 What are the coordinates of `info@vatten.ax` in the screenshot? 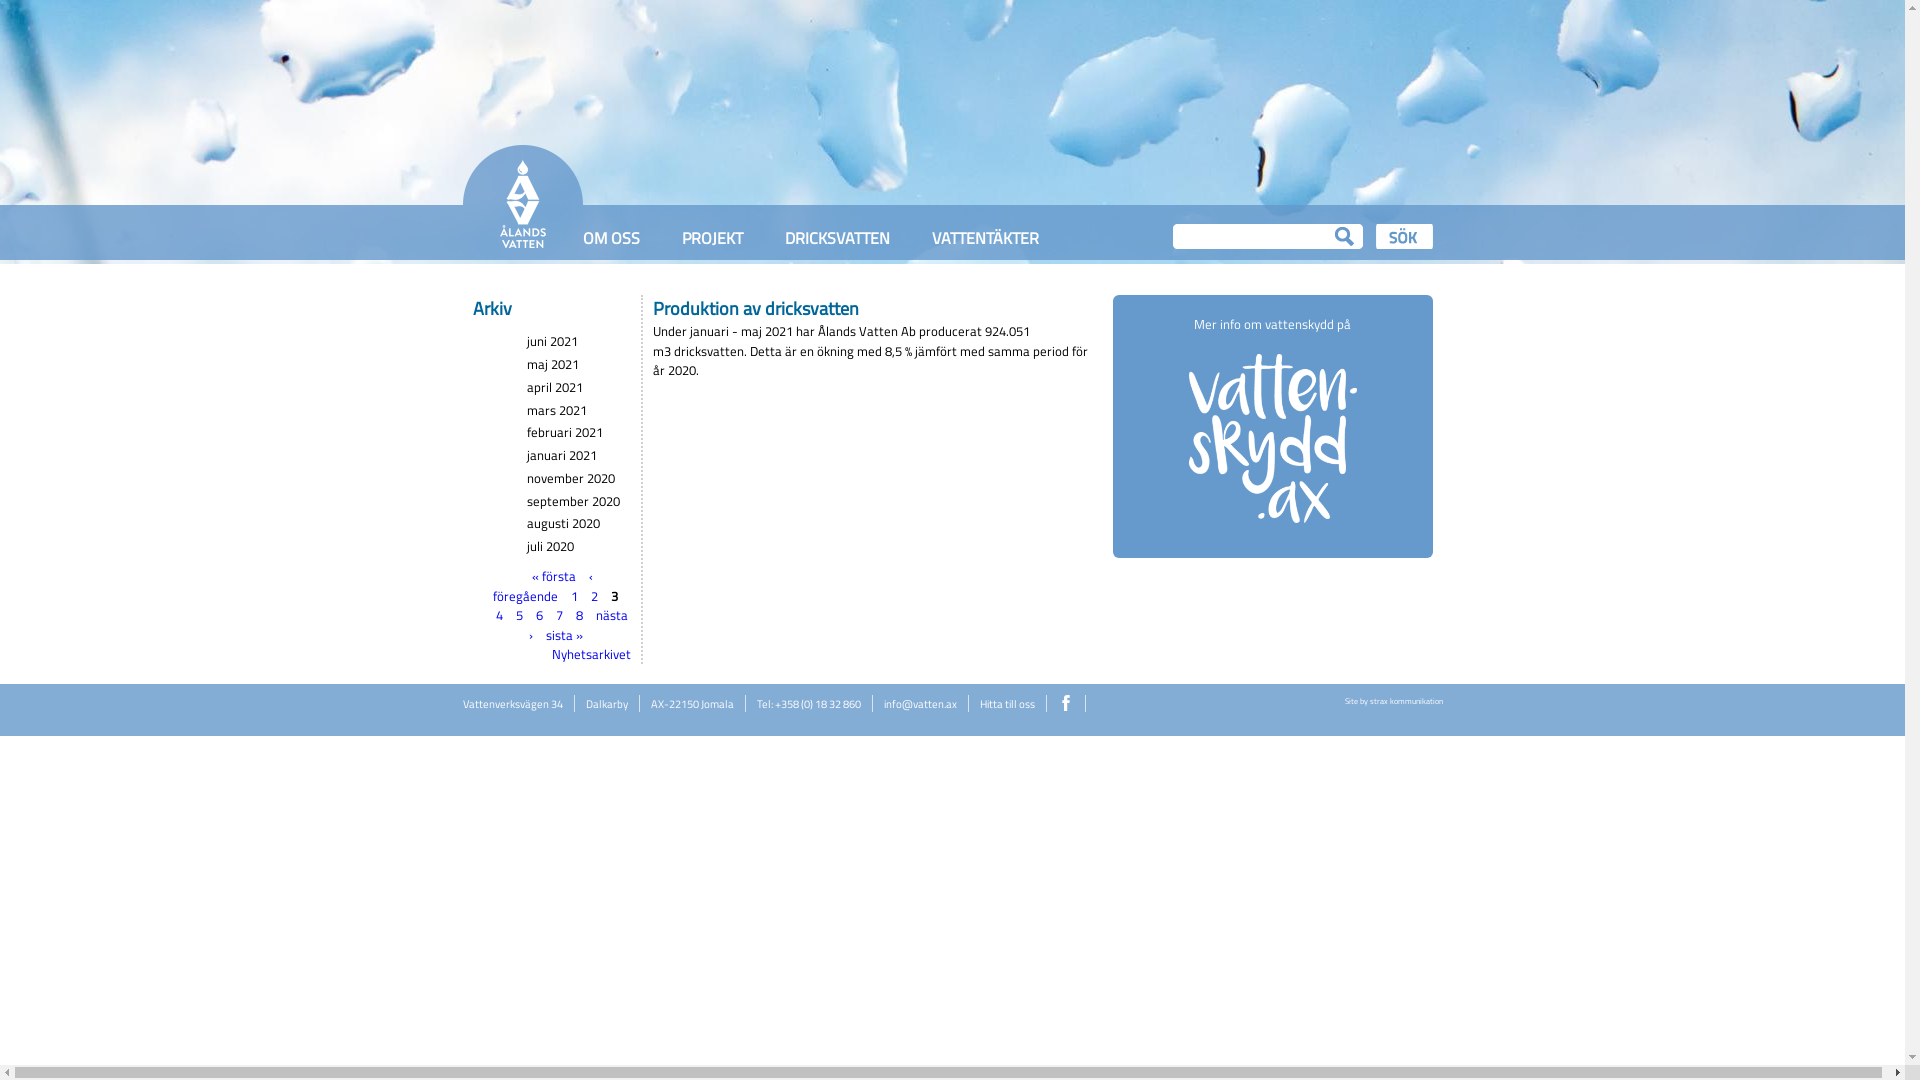 It's located at (920, 704).